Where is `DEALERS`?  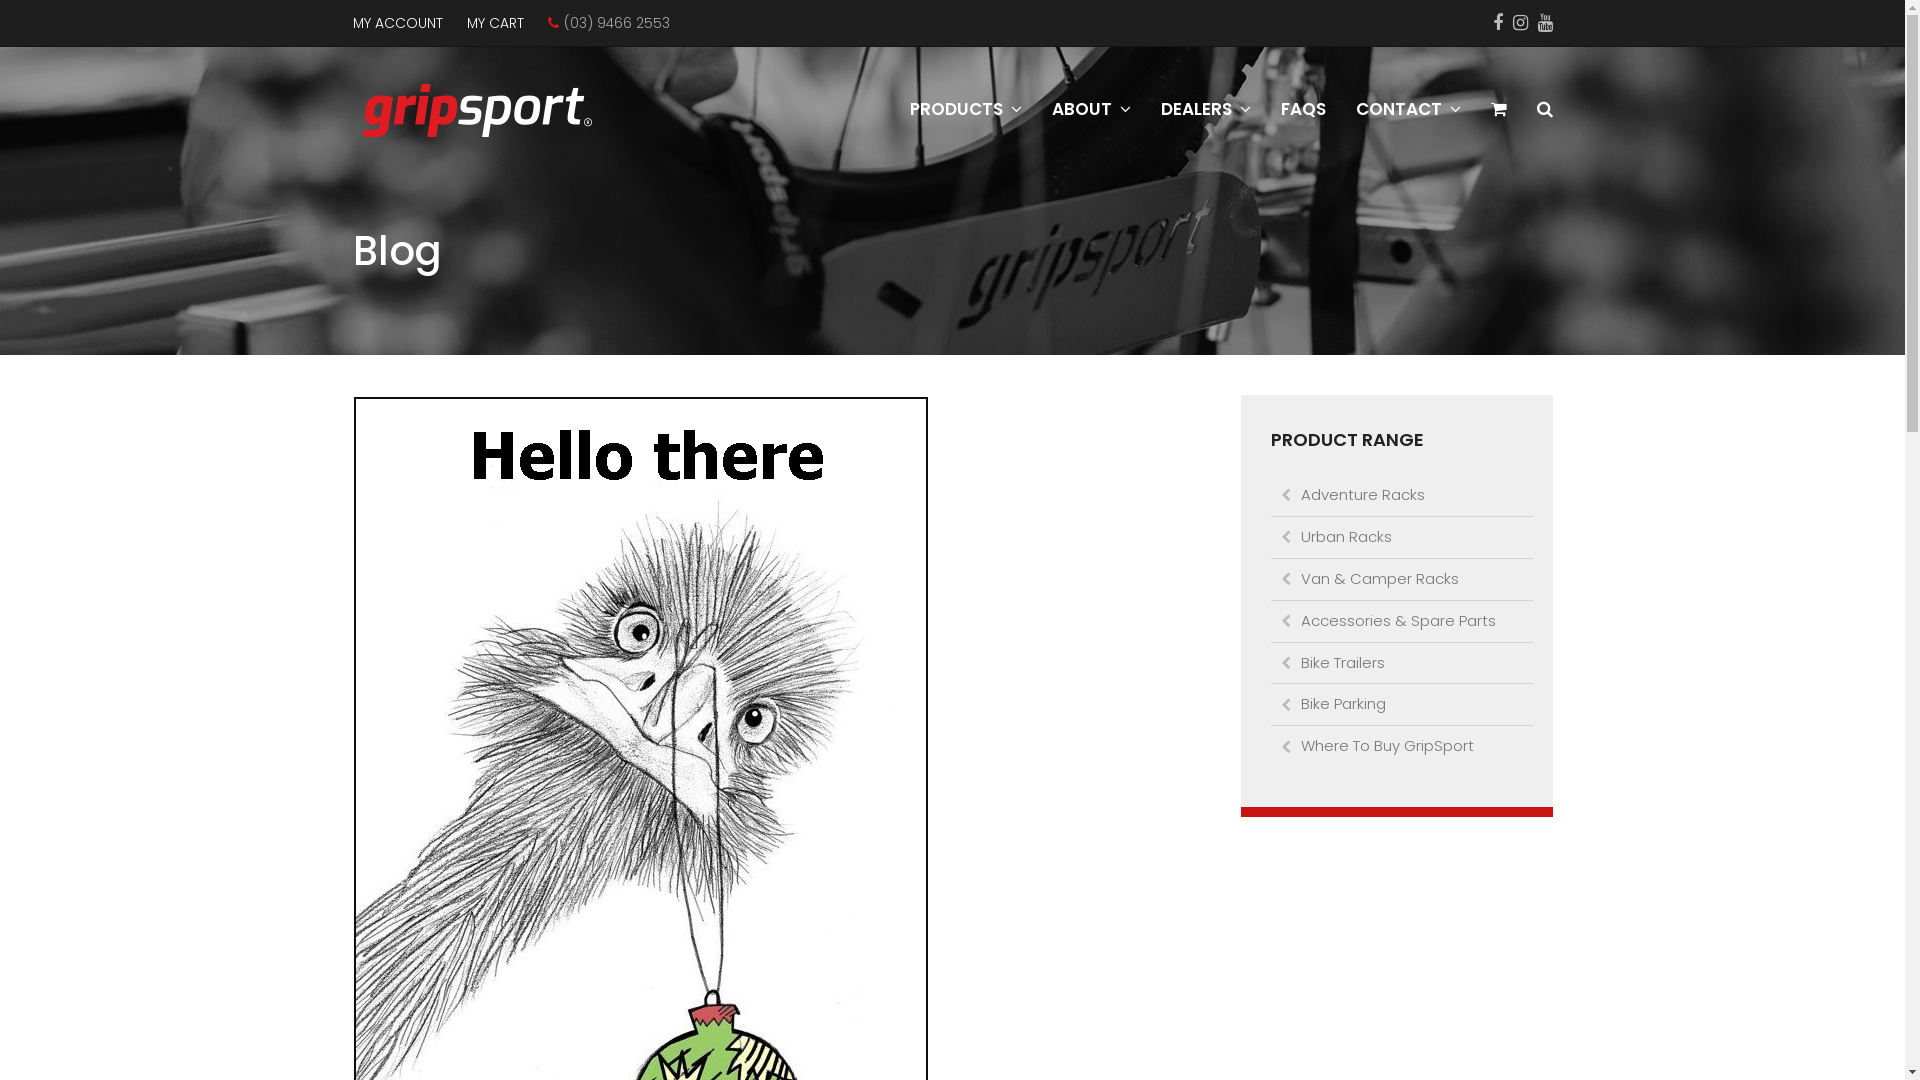
DEALERS is located at coordinates (1206, 110).